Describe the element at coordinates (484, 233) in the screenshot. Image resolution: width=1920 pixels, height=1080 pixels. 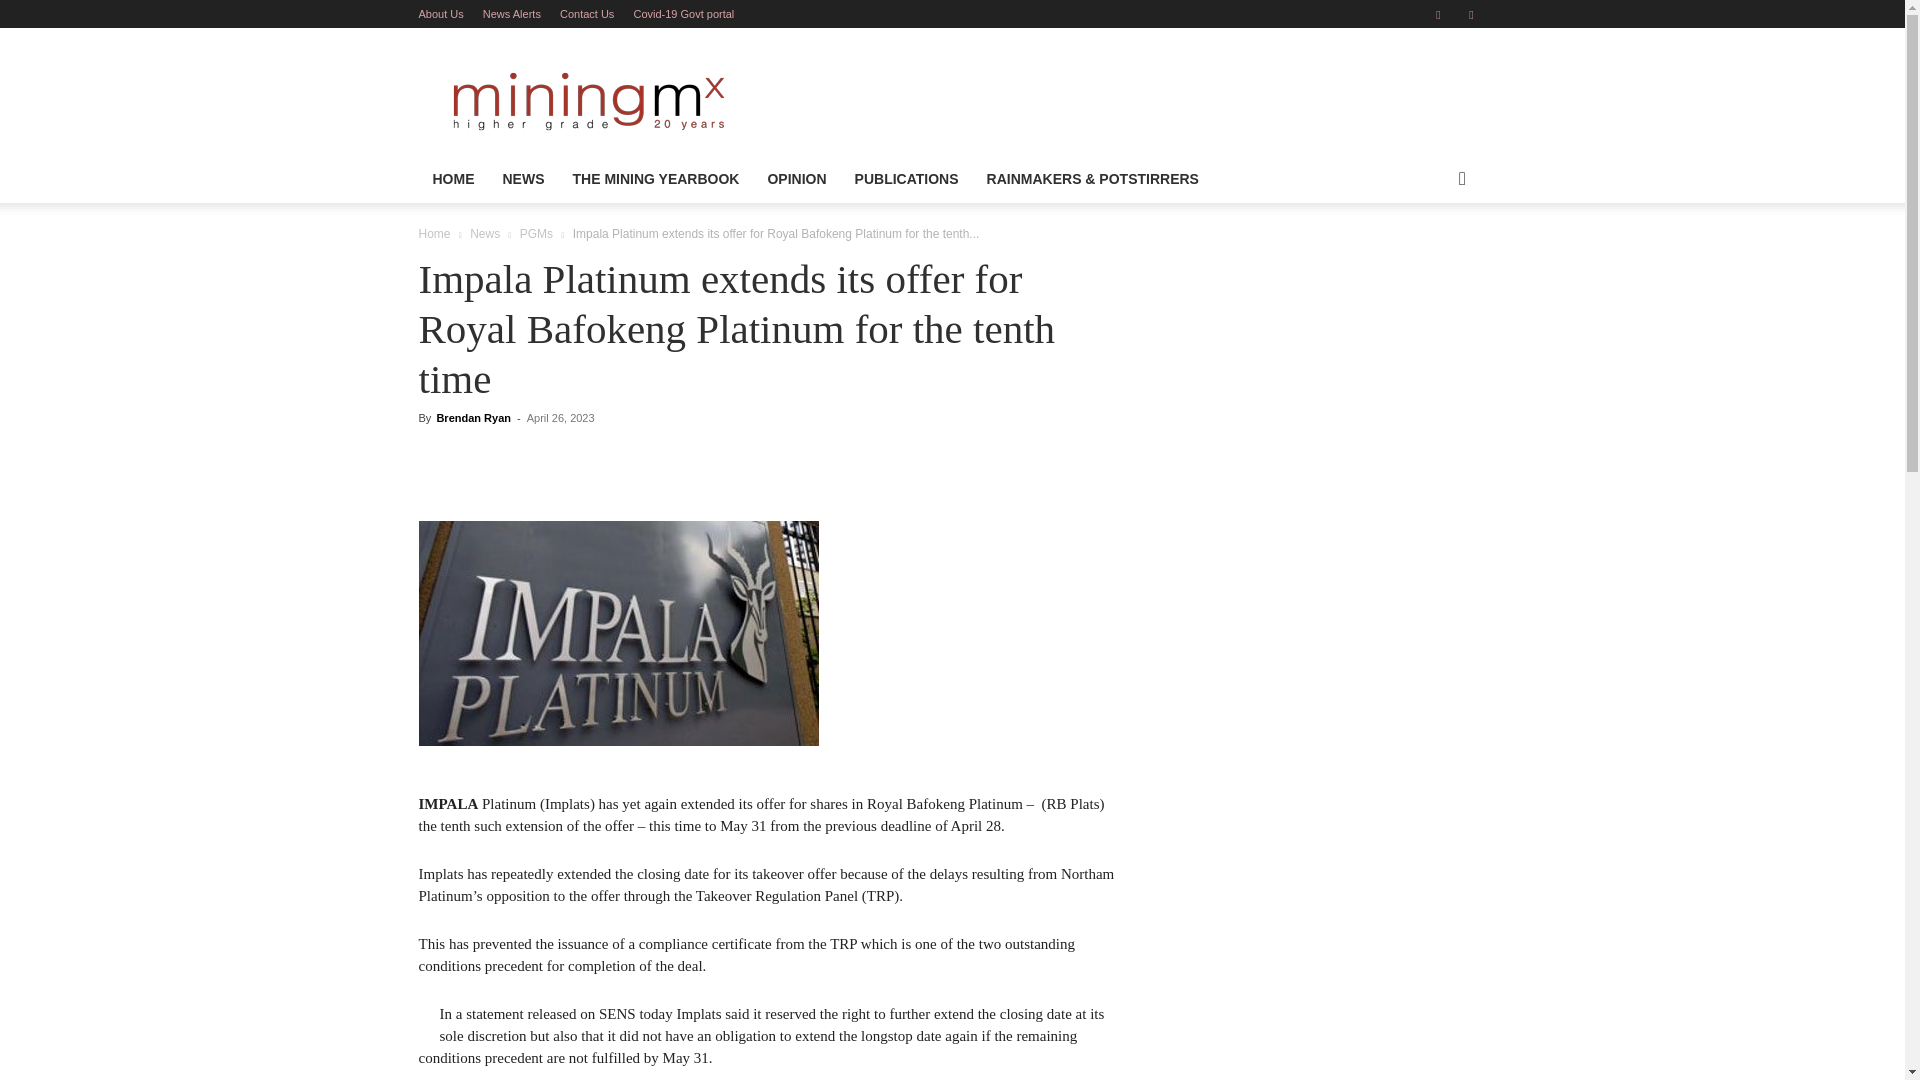
I see `View all posts in News` at that location.